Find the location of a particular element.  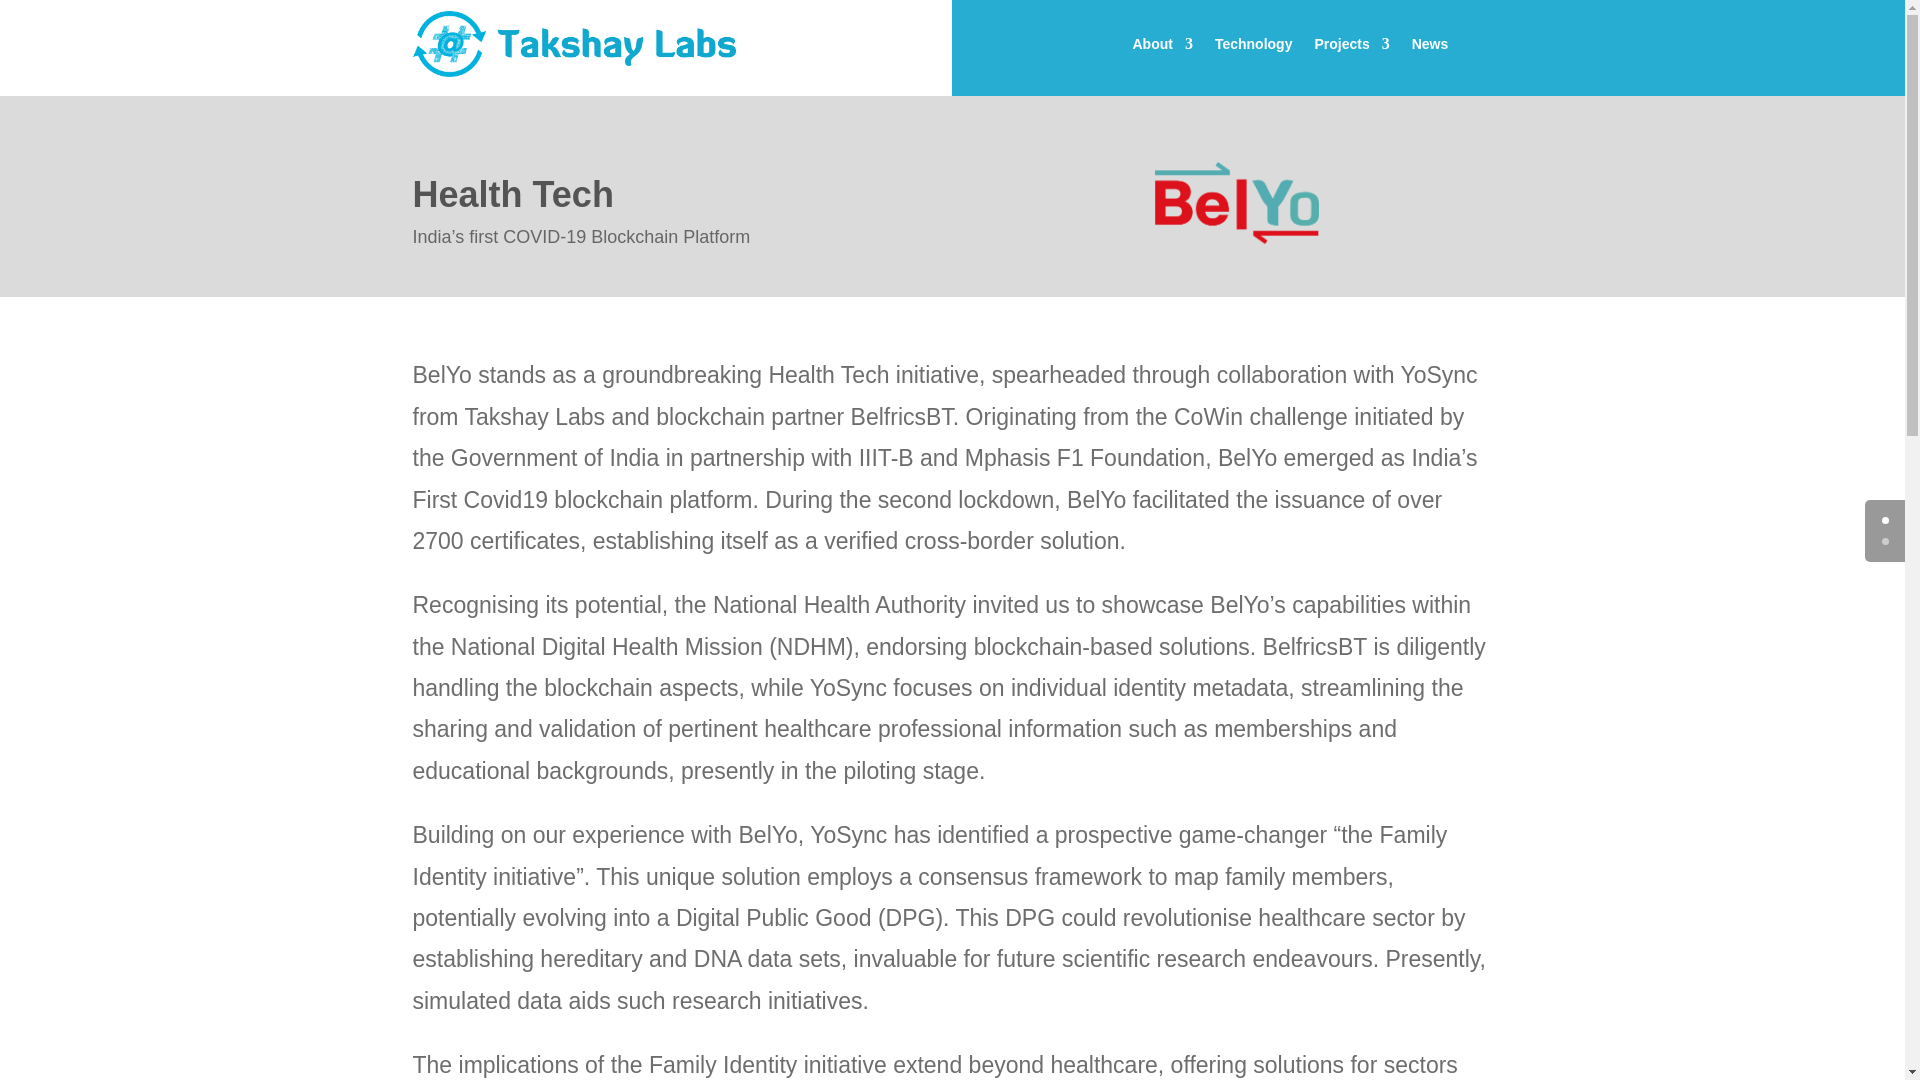

News is located at coordinates (1430, 48).